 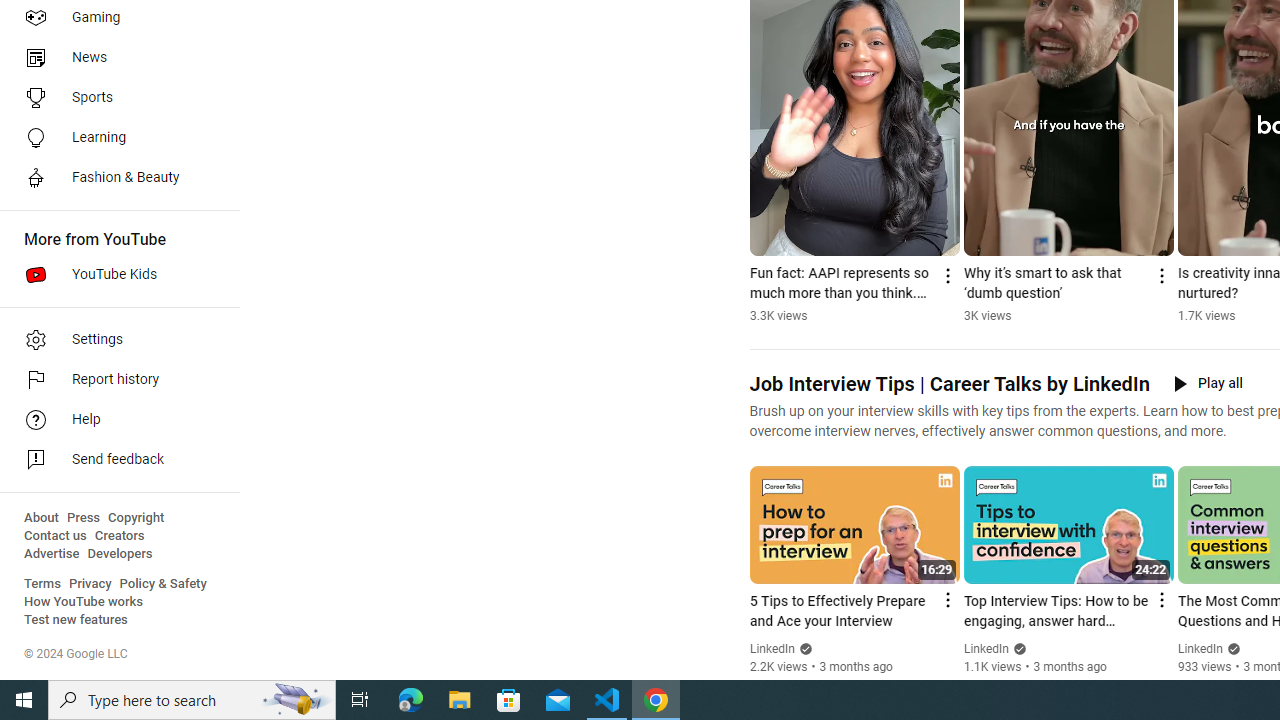 I want to click on Report history, so click(x=114, y=380).